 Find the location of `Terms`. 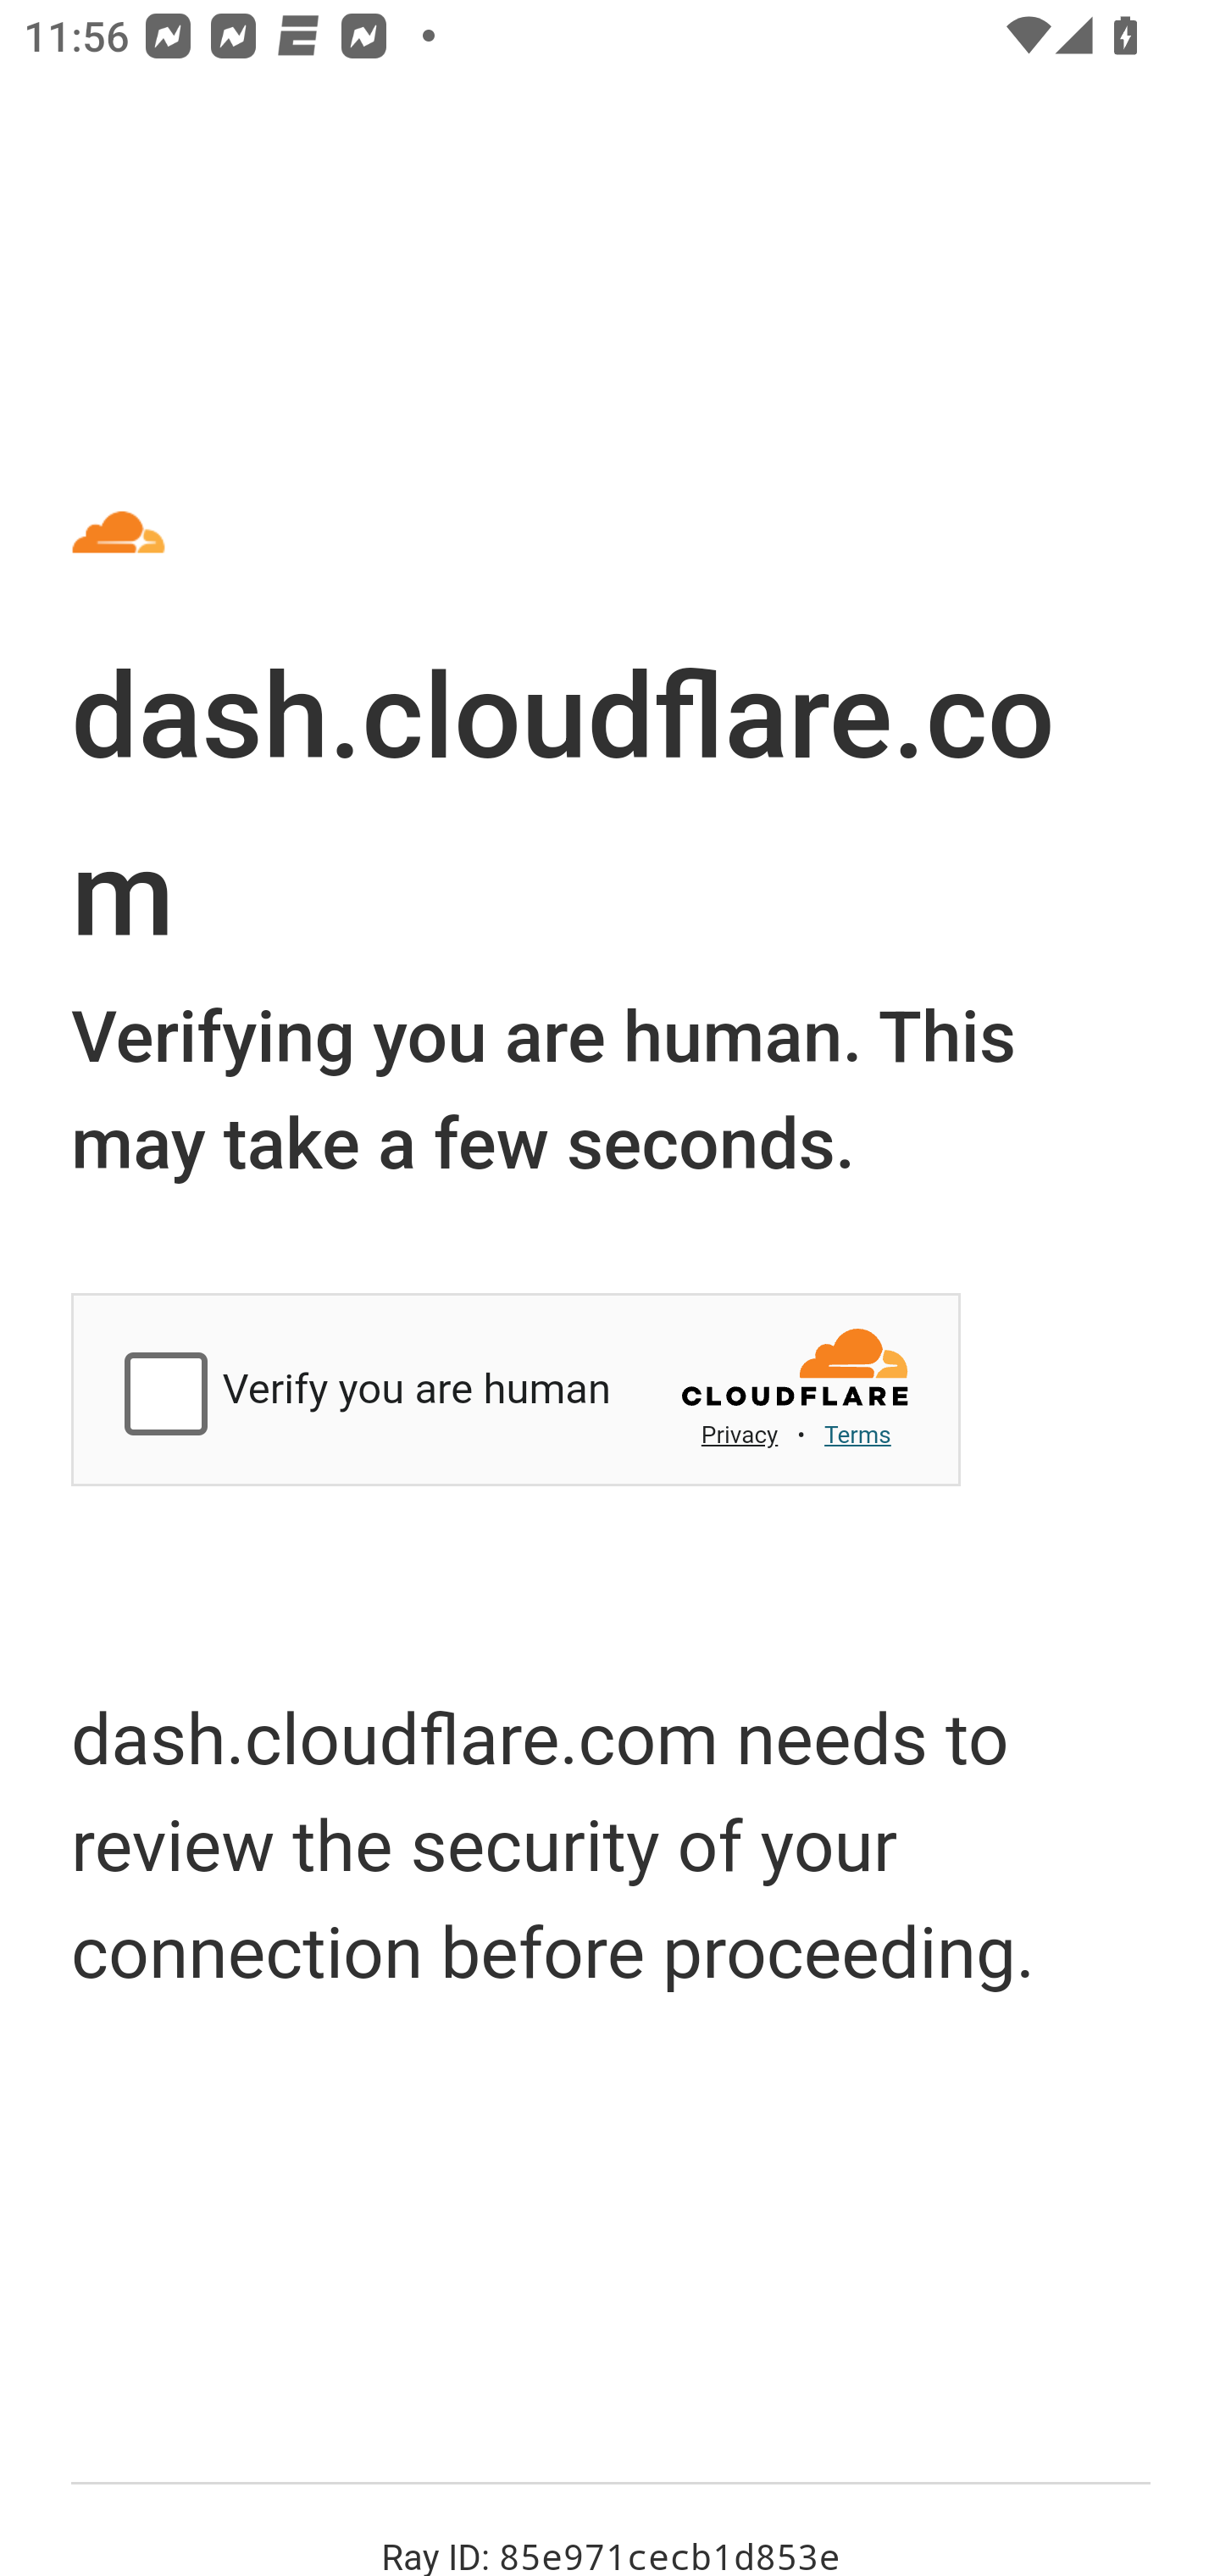

Terms is located at coordinates (857, 1435).